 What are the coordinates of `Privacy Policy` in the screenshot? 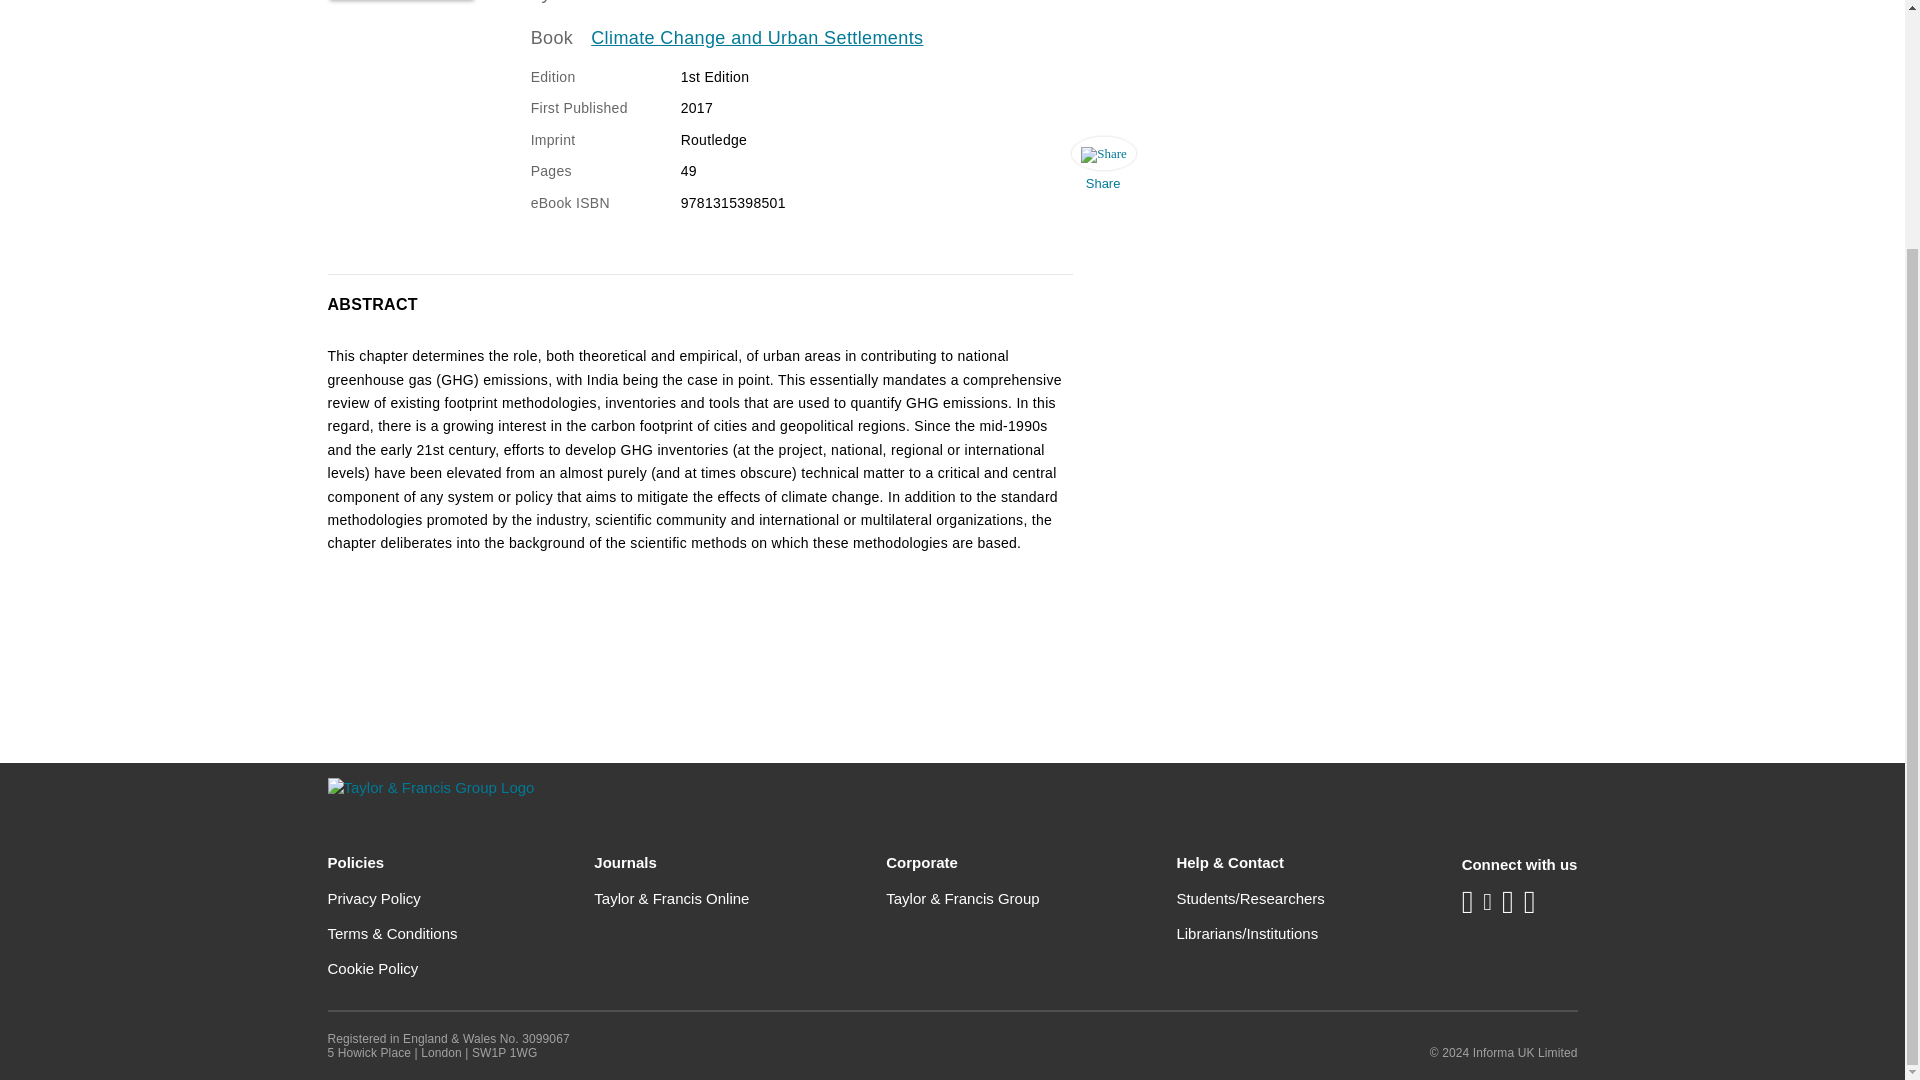 It's located at (374, 898).